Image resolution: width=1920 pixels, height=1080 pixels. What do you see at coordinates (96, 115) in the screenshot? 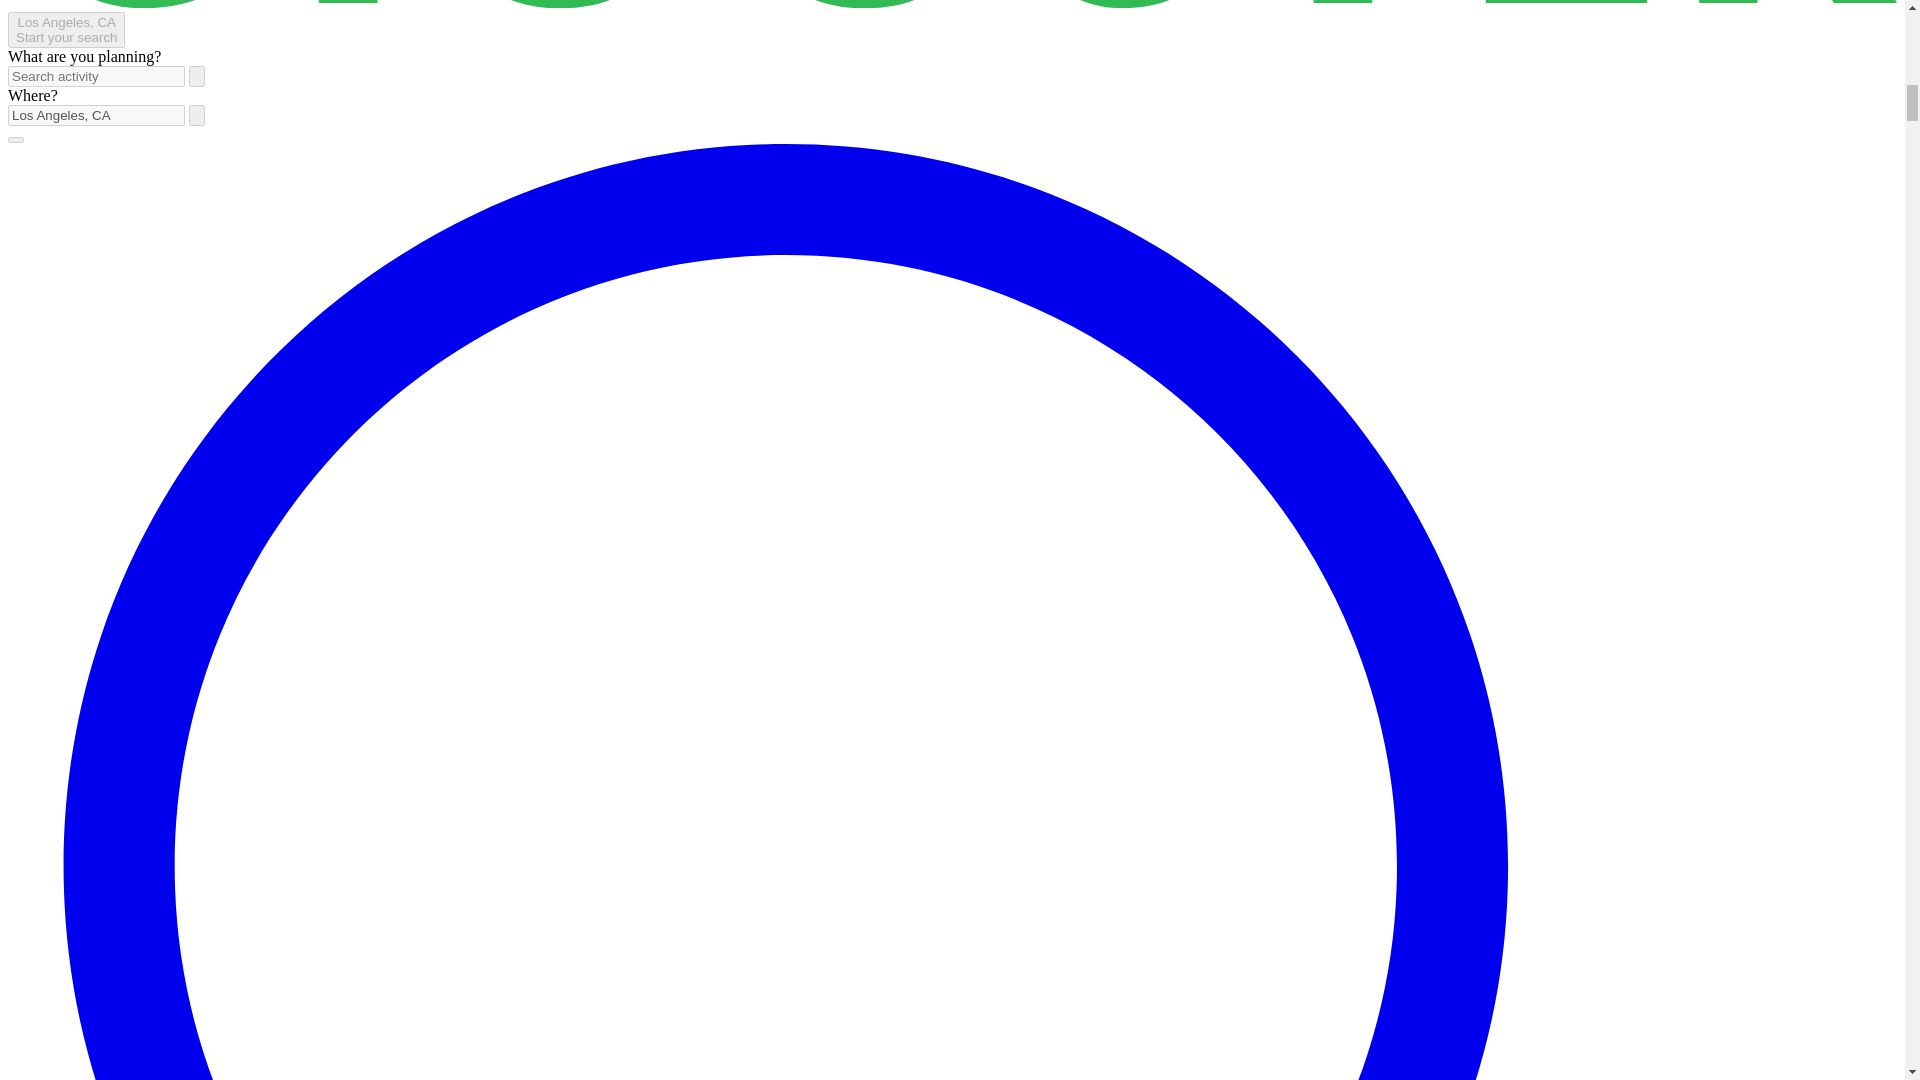
I see `Los Angeles, CA` at bounding box center [96, 115].